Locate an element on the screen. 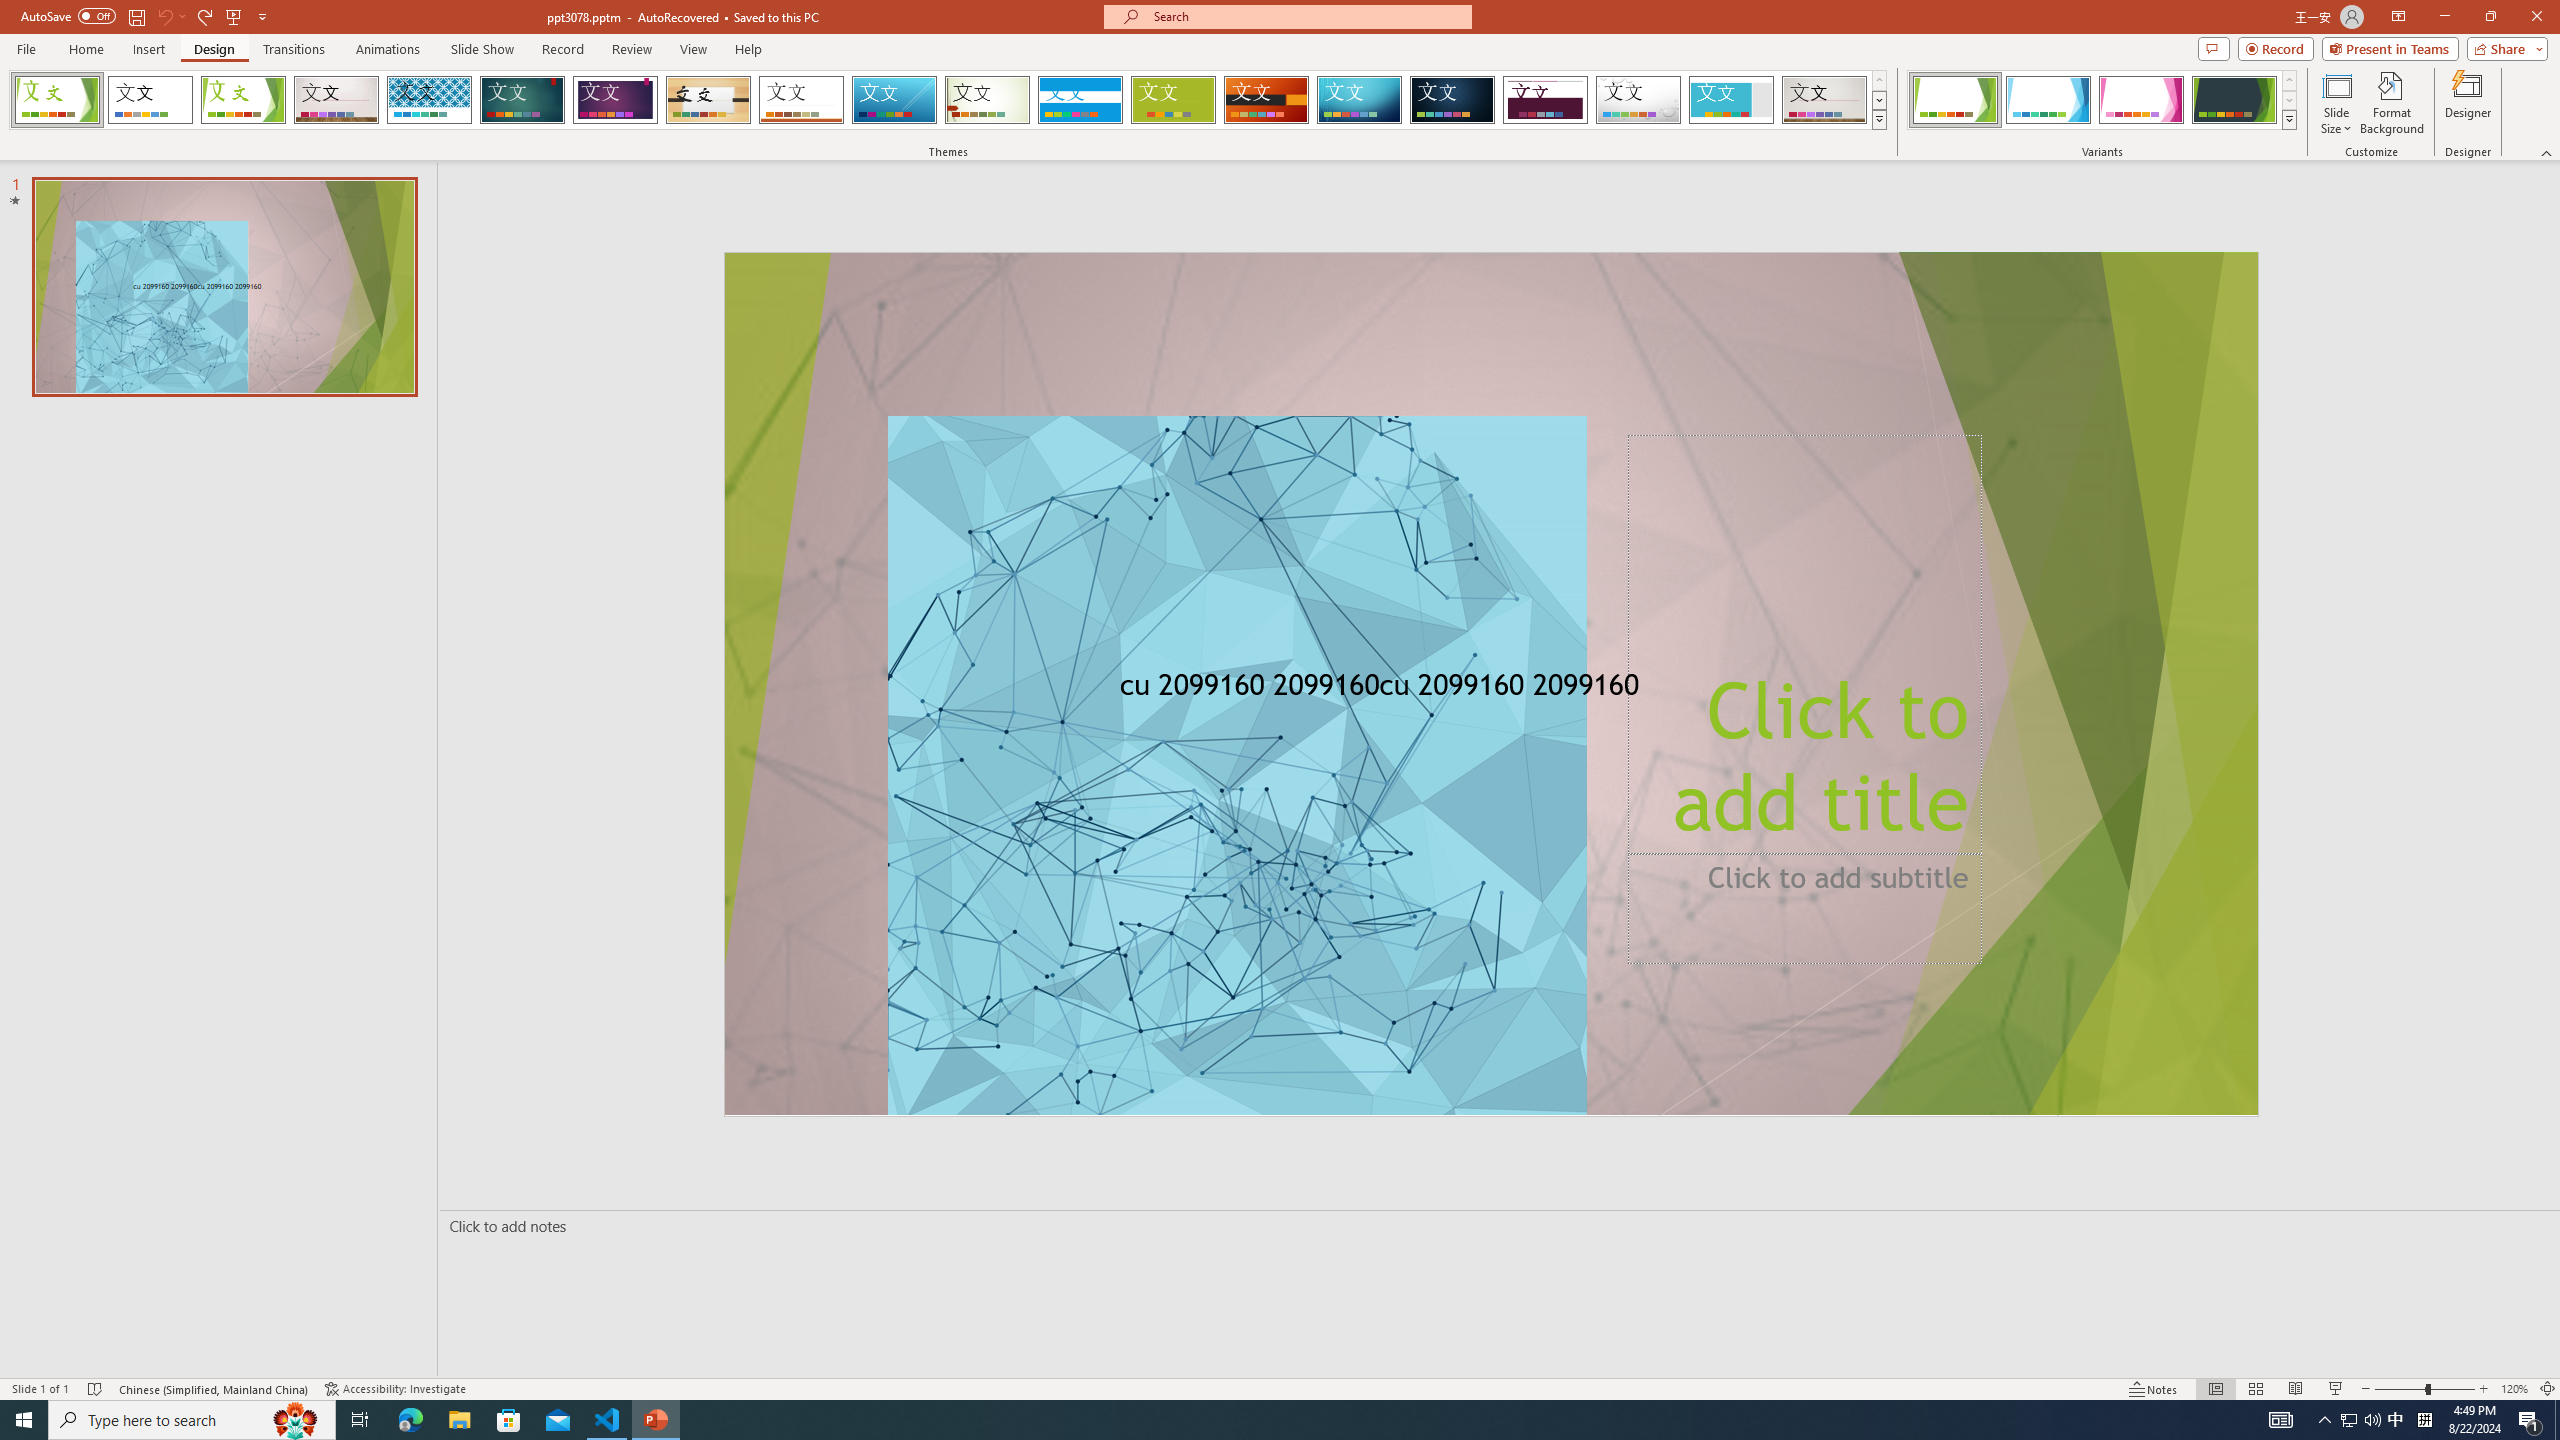 The image size is (2560, 1440). Office Theme is located at coordinates (150, 100).